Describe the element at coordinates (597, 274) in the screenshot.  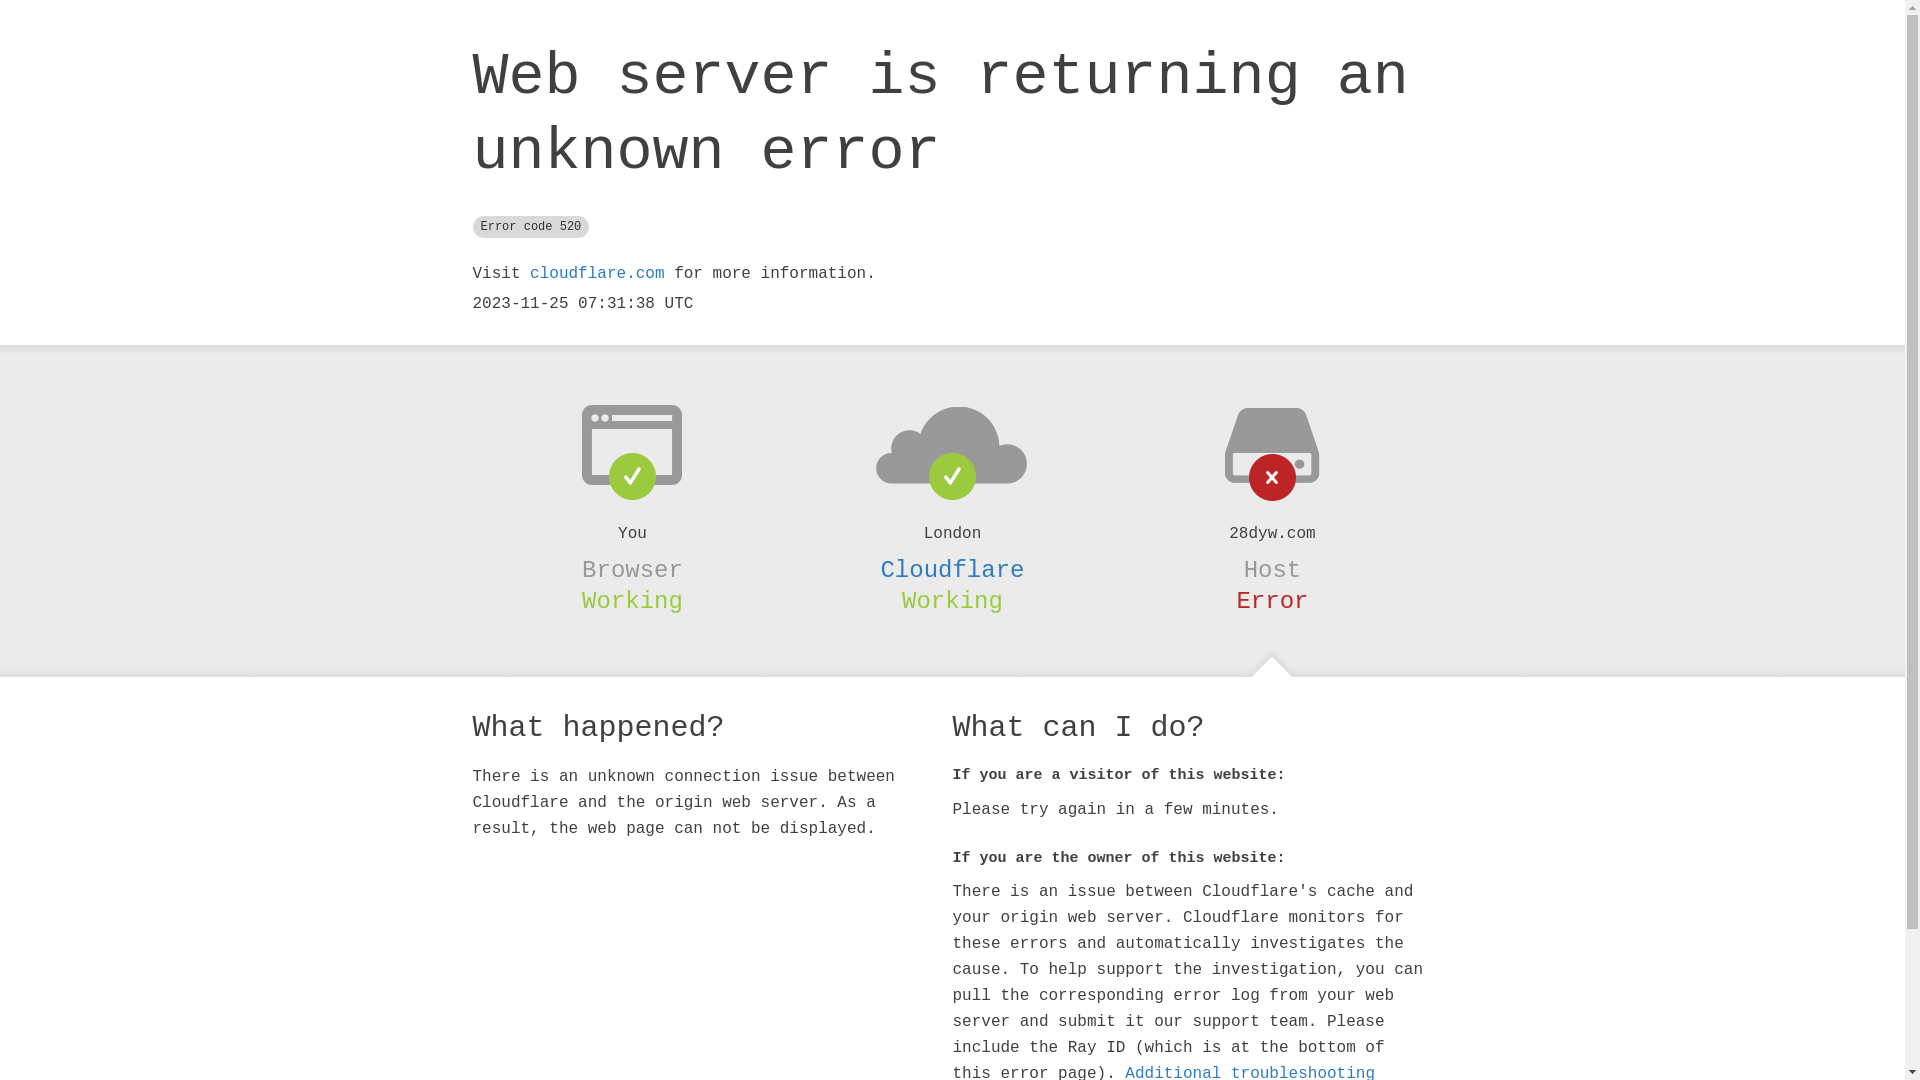
I see `cloudflare.com` at that location.